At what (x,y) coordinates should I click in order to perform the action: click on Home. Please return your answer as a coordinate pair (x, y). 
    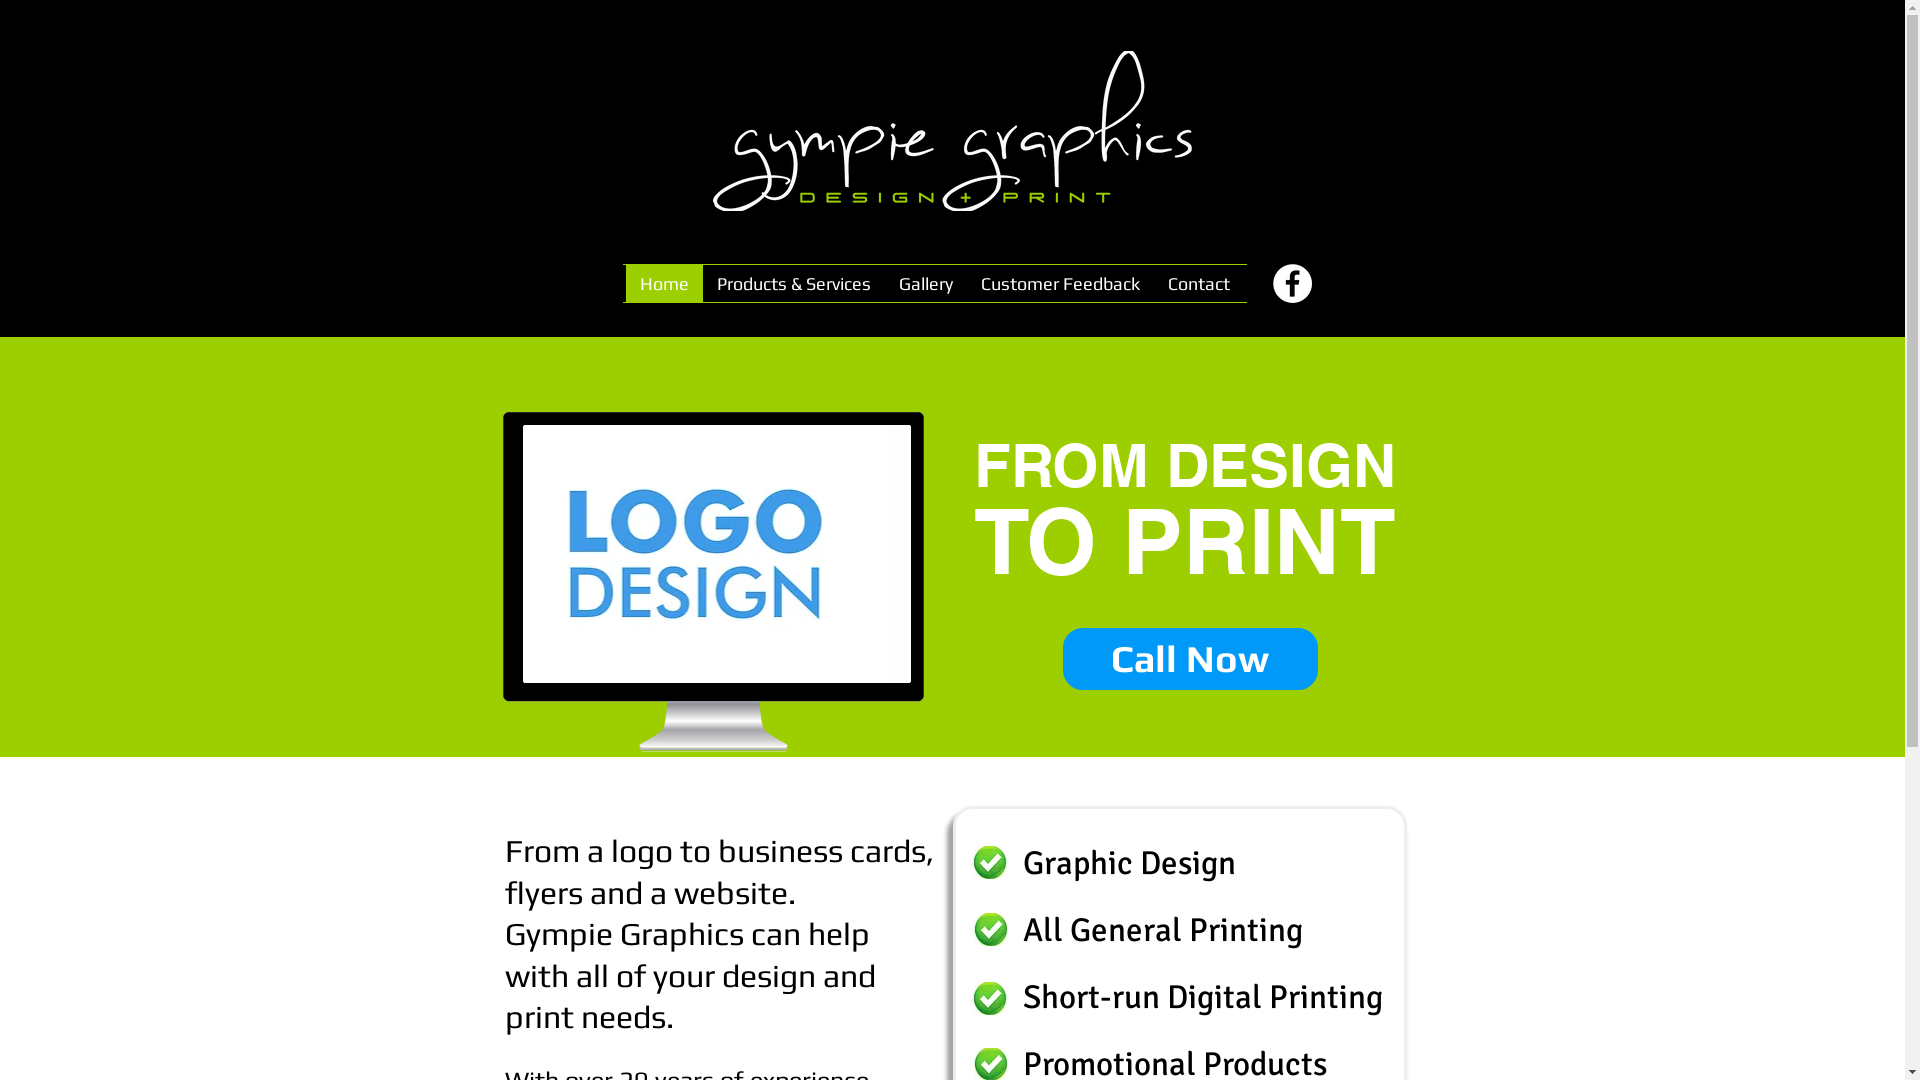
    Looking at the image, I should click on (664, 284).